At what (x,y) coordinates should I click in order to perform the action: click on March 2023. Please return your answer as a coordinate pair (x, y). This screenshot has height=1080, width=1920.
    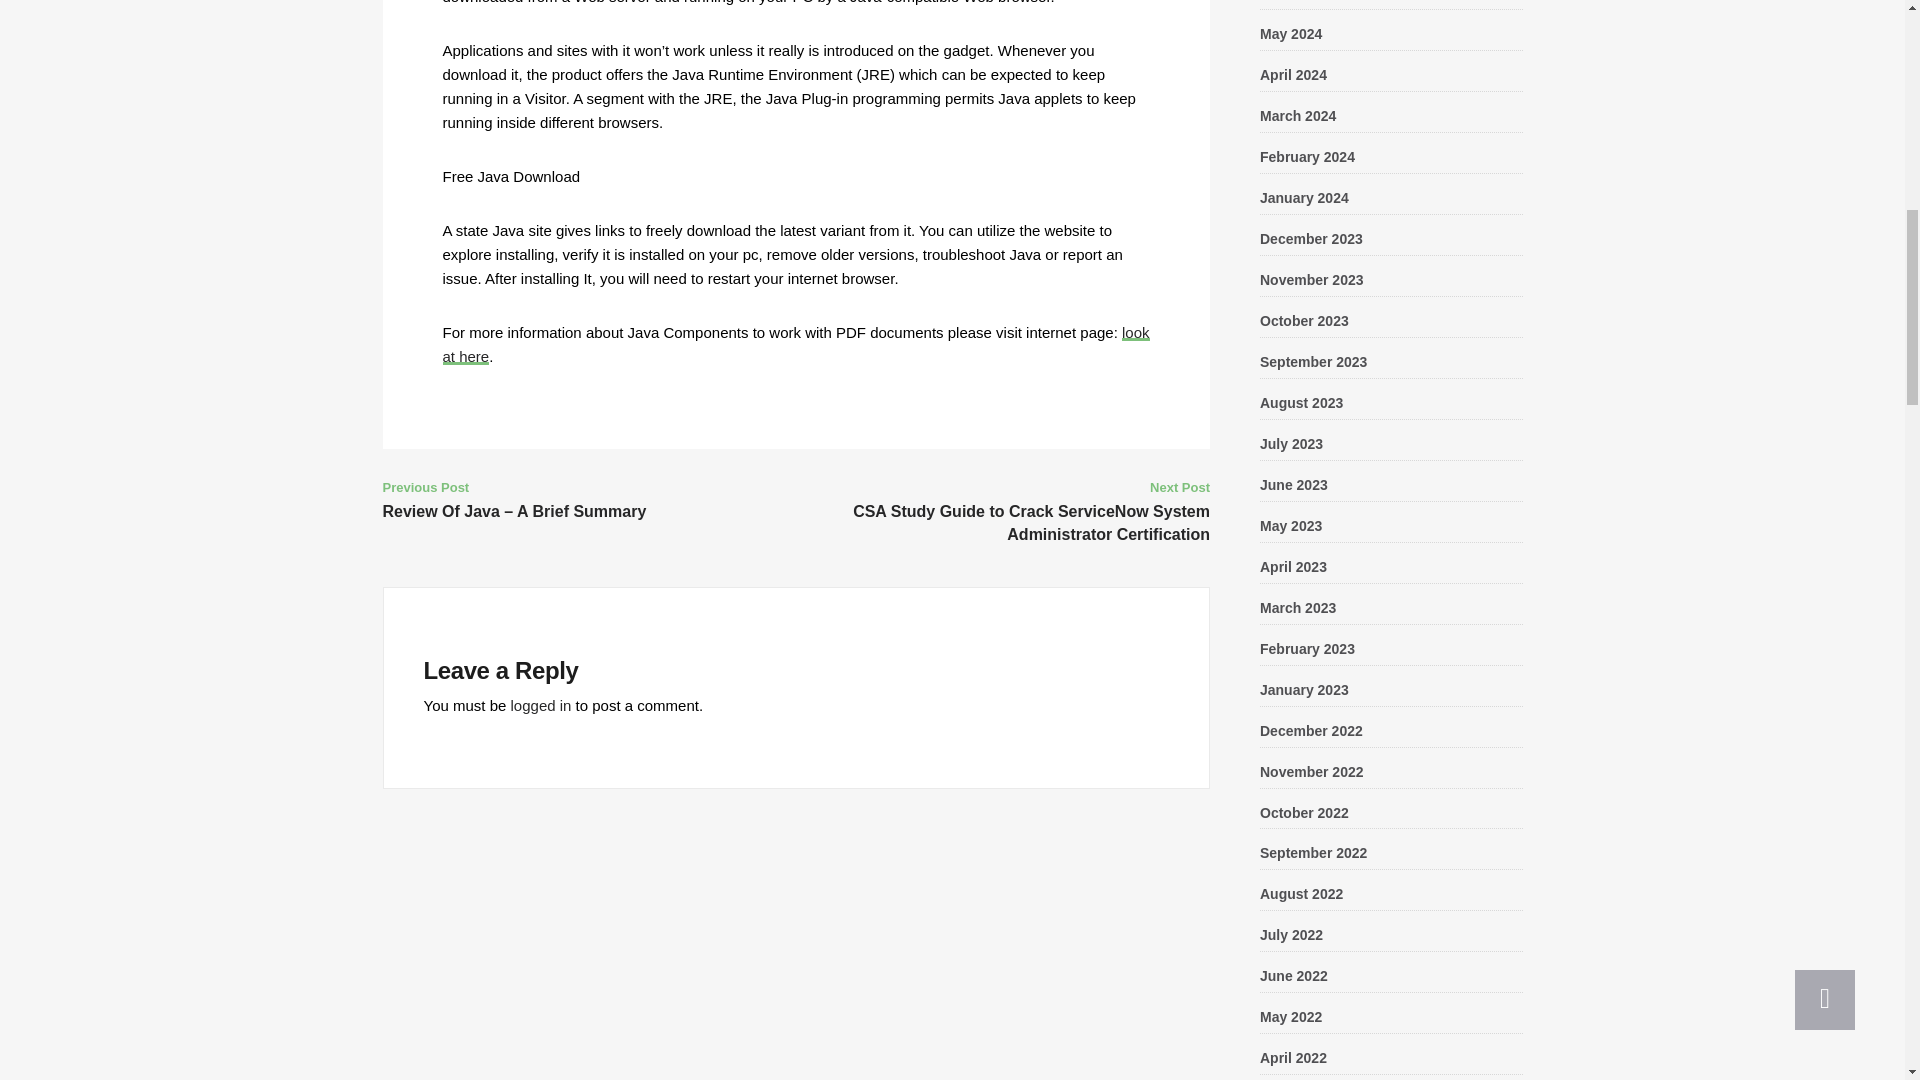
    Looking at the image, I should click on (1298, 608).